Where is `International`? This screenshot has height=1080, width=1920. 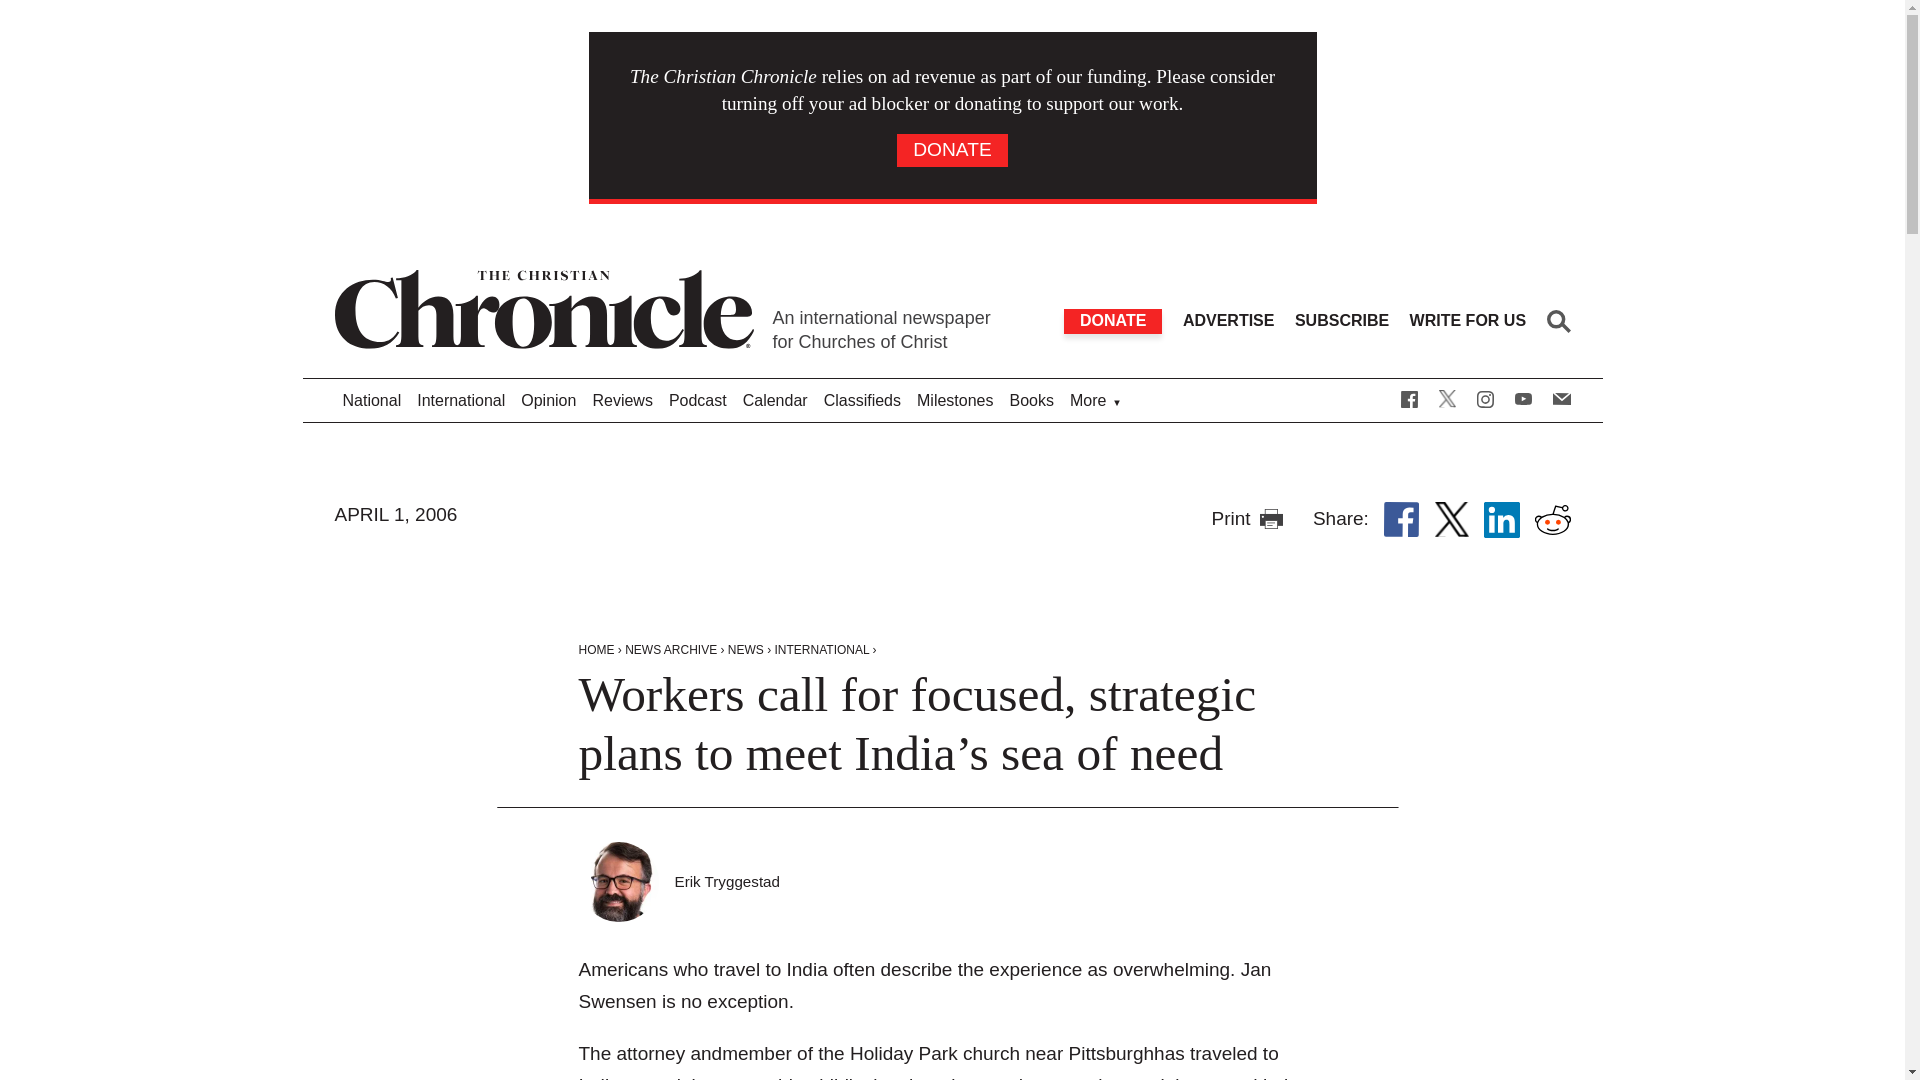
International is located at coordinates (460, 402).